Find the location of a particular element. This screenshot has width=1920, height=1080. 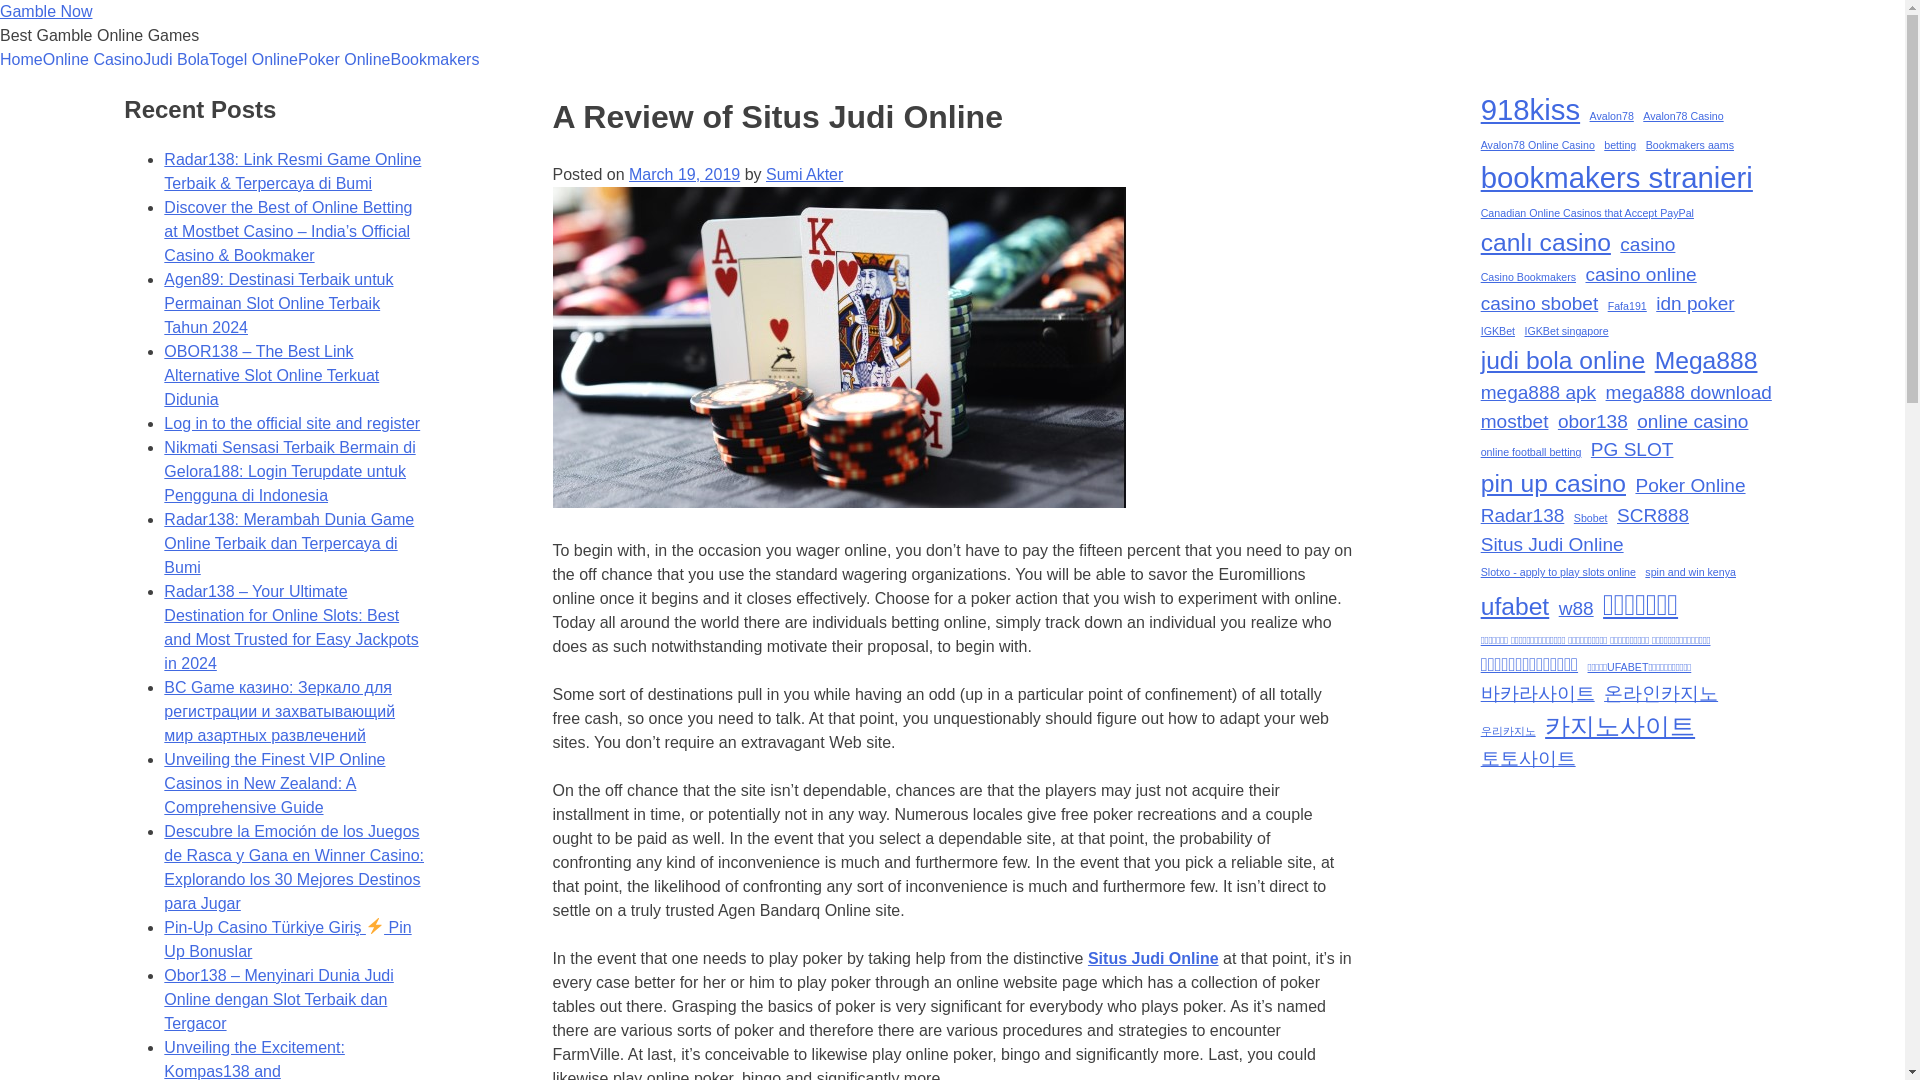

Togel Online is located at coordinates (253, 60).